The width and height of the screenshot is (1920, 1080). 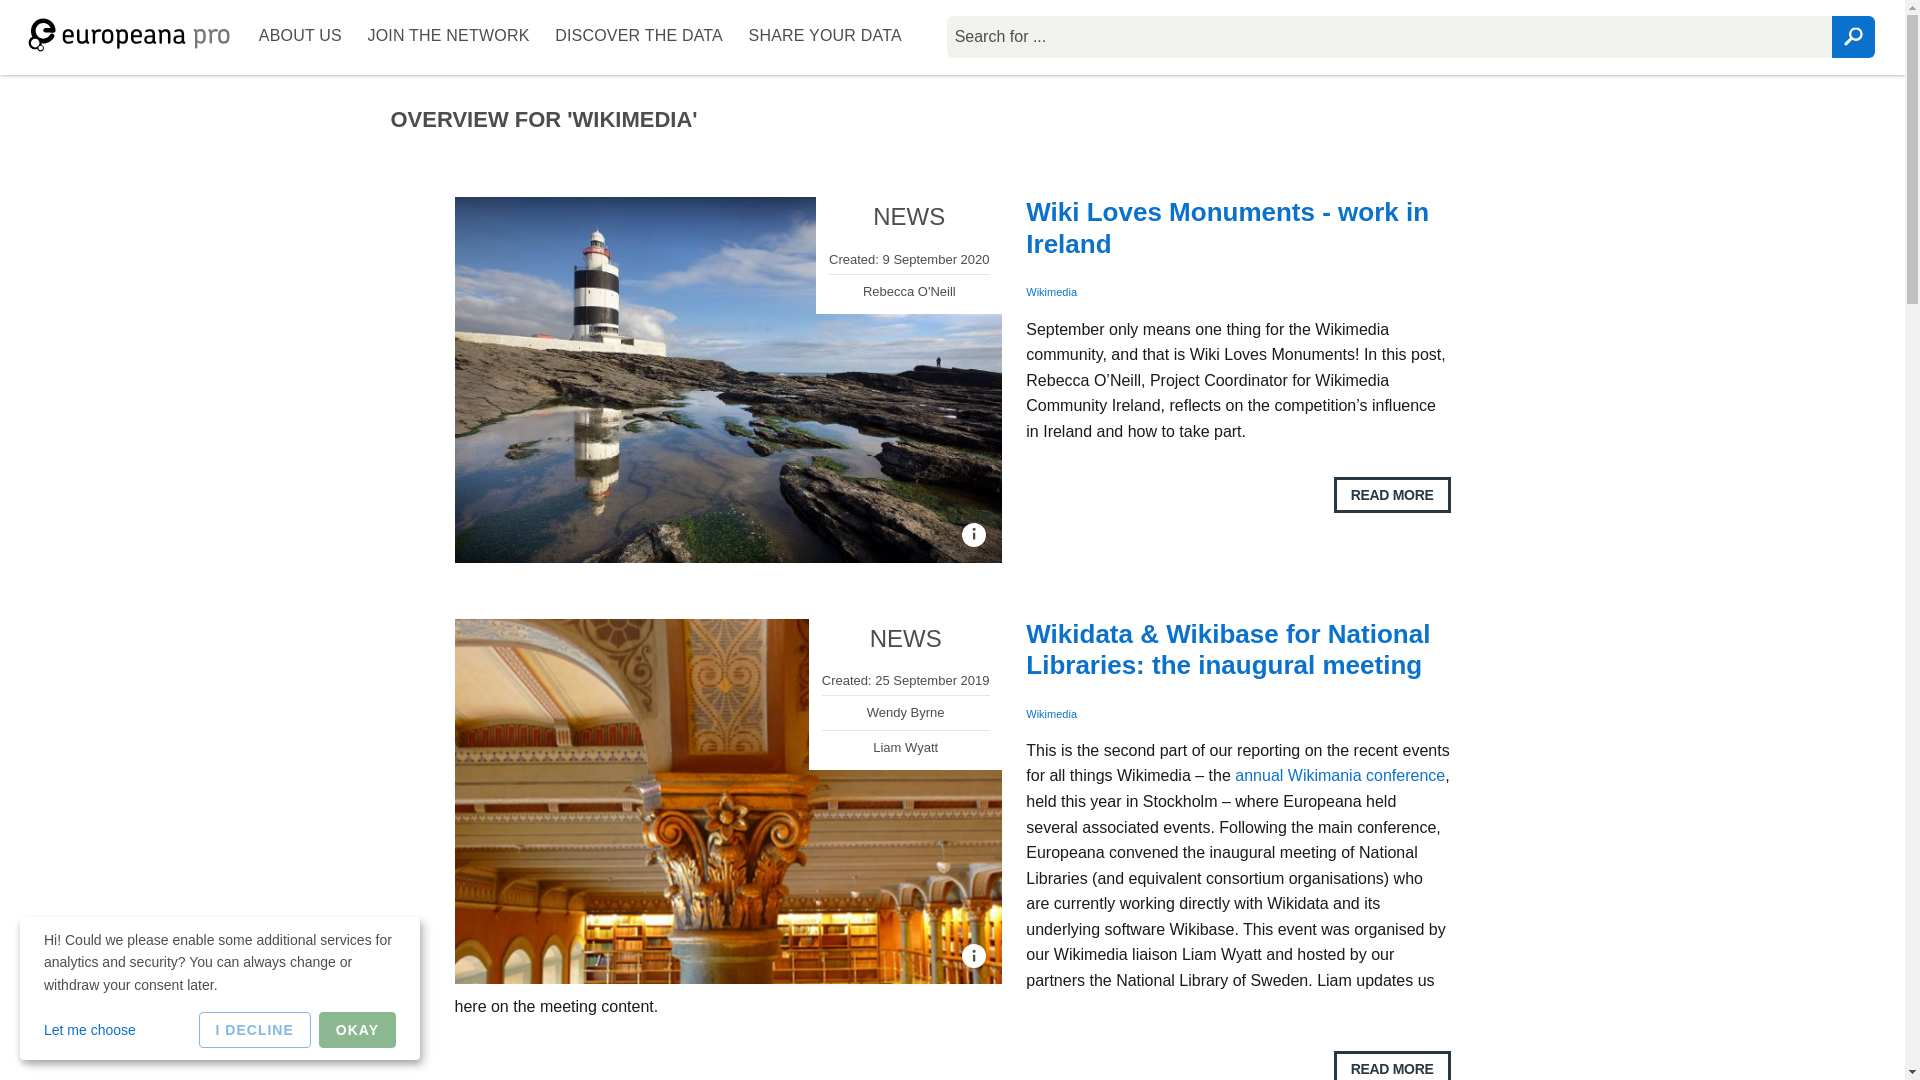 I want to click on Share your data, so click(x=825, y=37).